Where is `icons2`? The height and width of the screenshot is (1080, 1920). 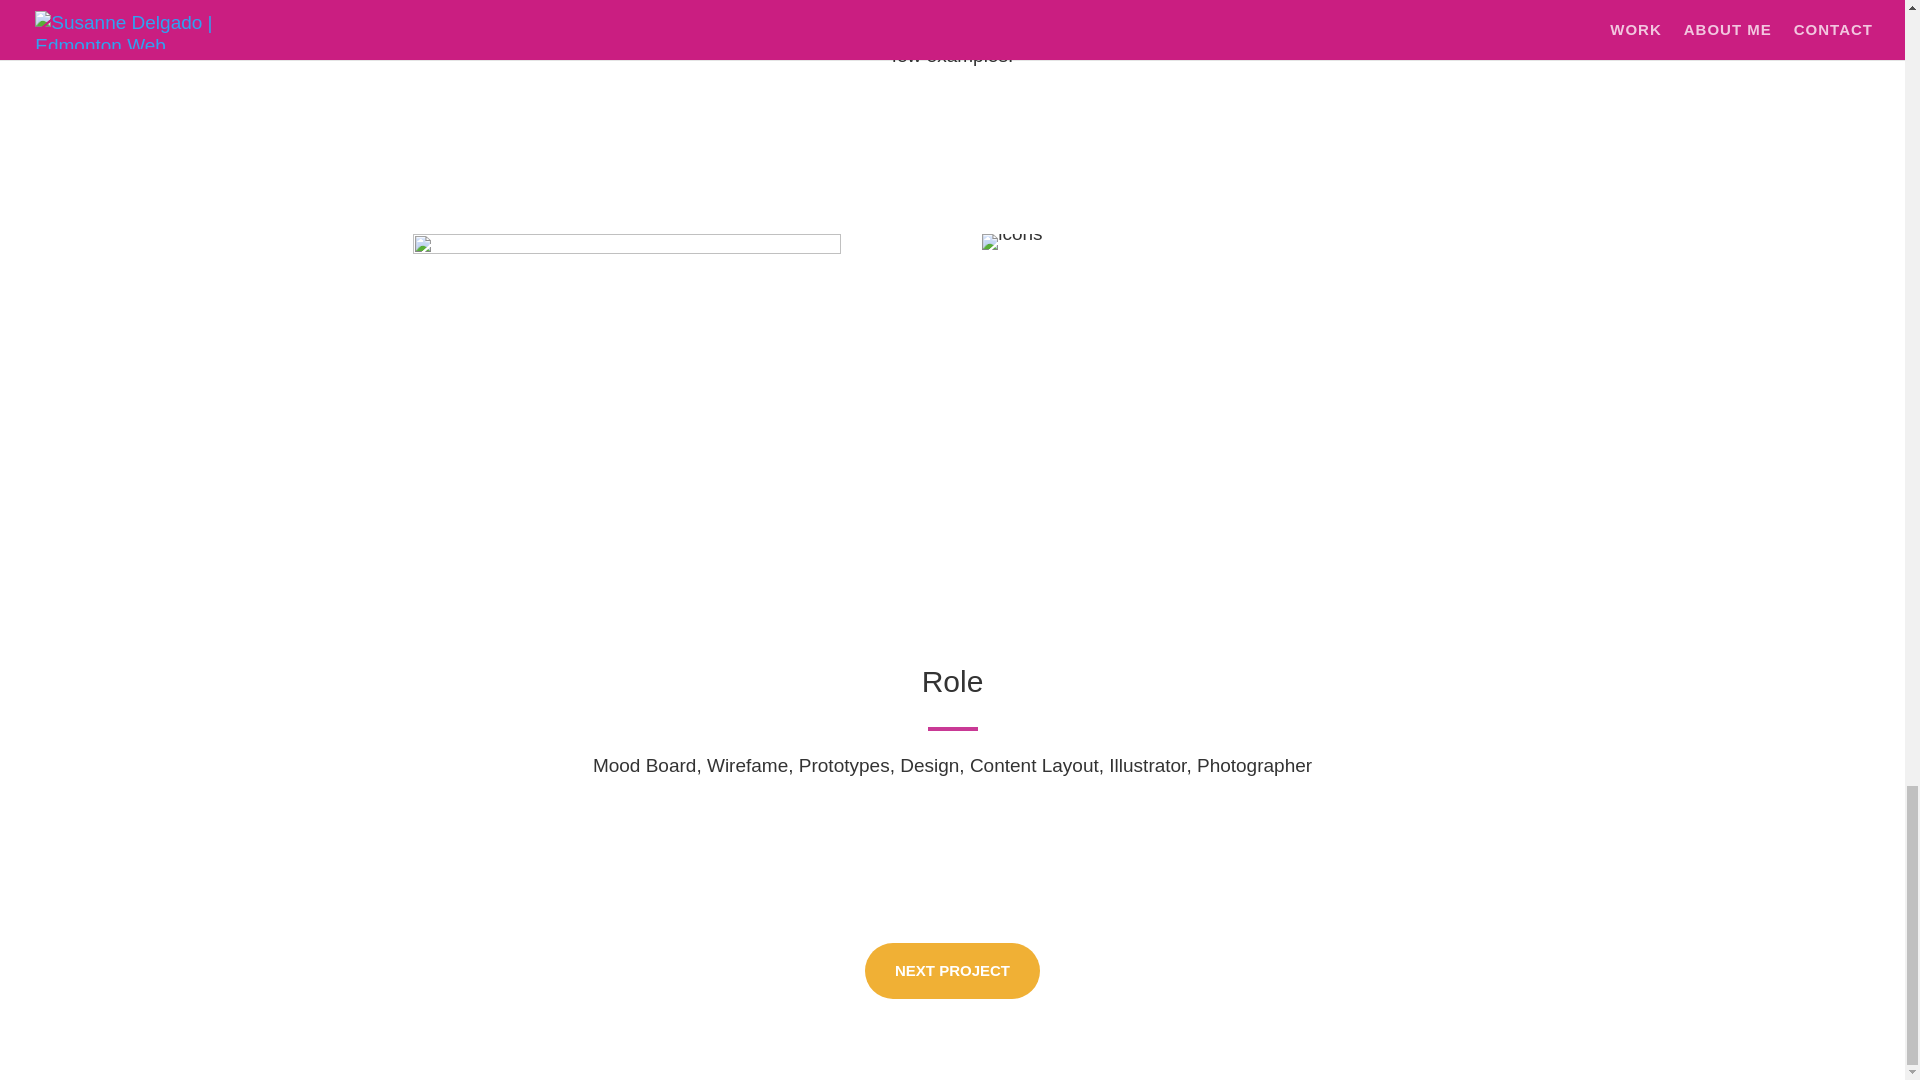 icons2 is located at coordinates (1012, 242).